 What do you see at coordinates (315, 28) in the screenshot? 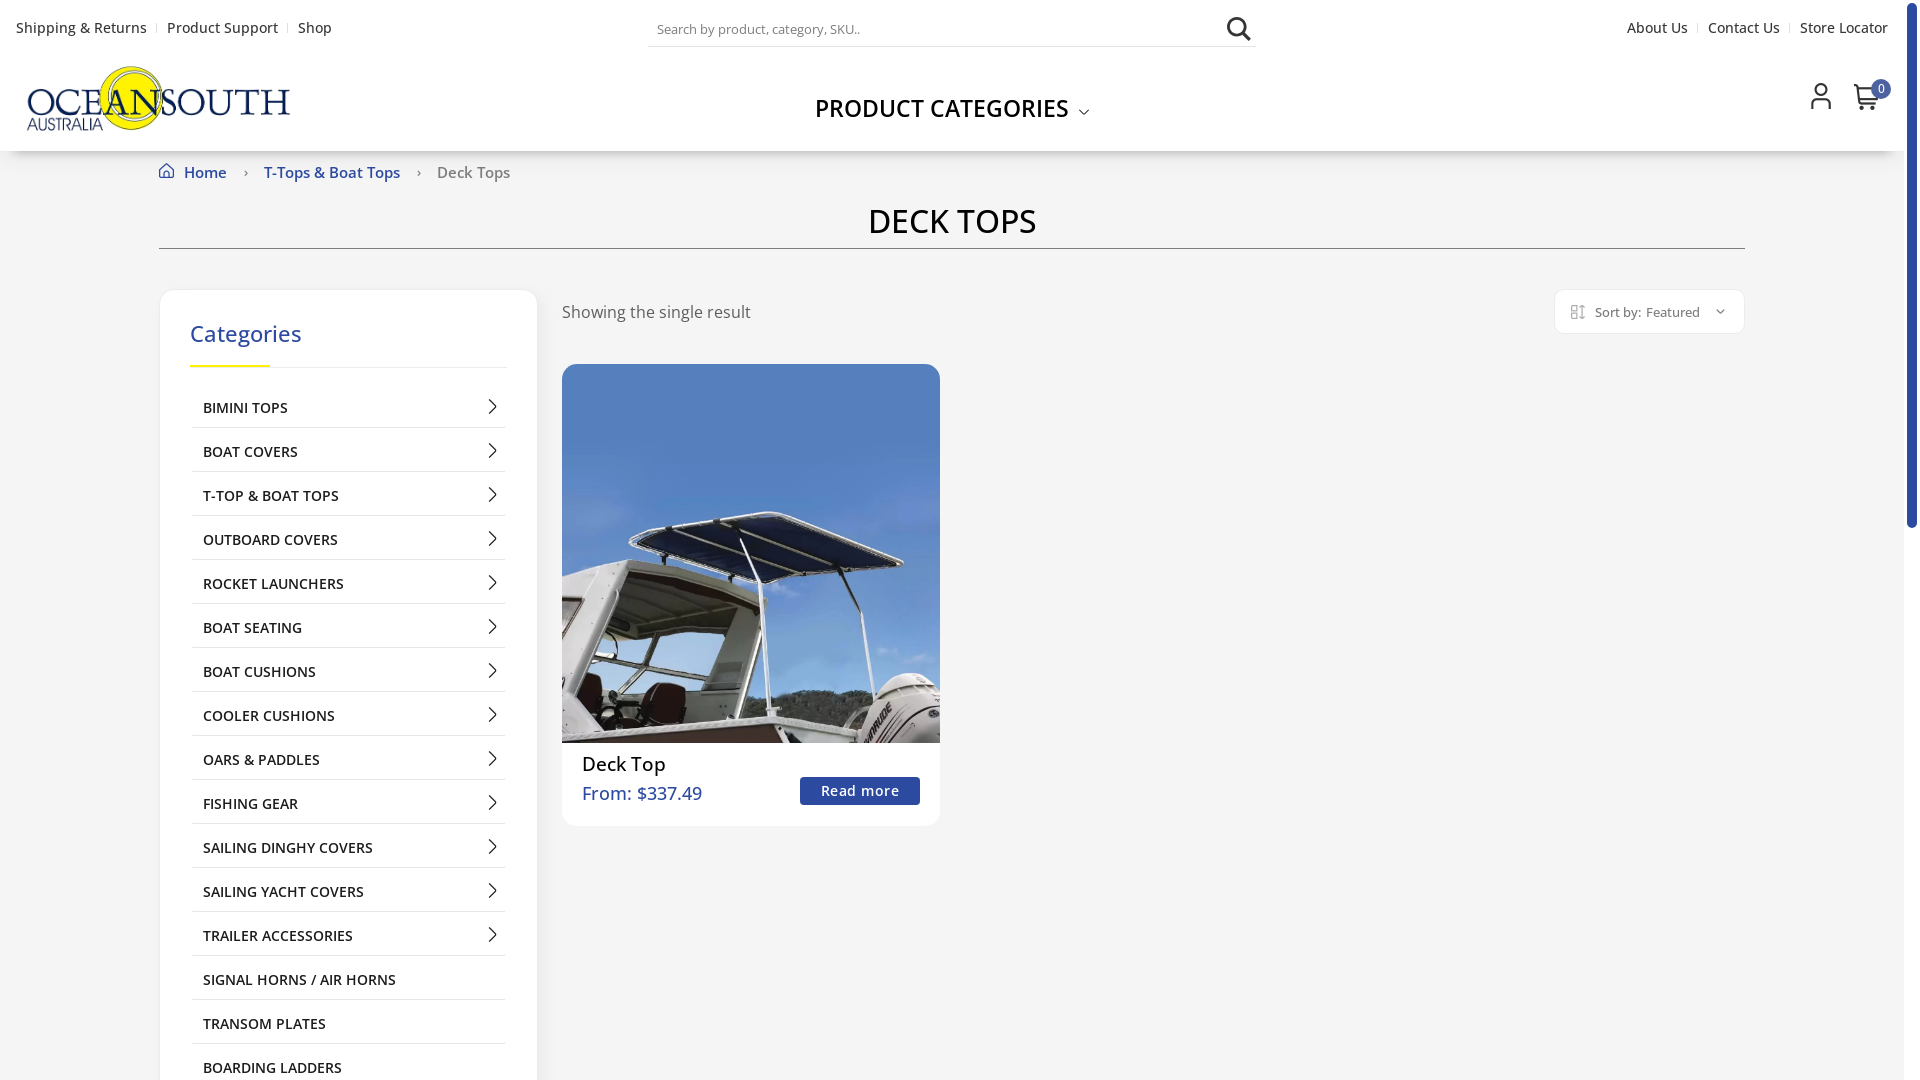
I see `Shop` at bounding box center [315, 28].